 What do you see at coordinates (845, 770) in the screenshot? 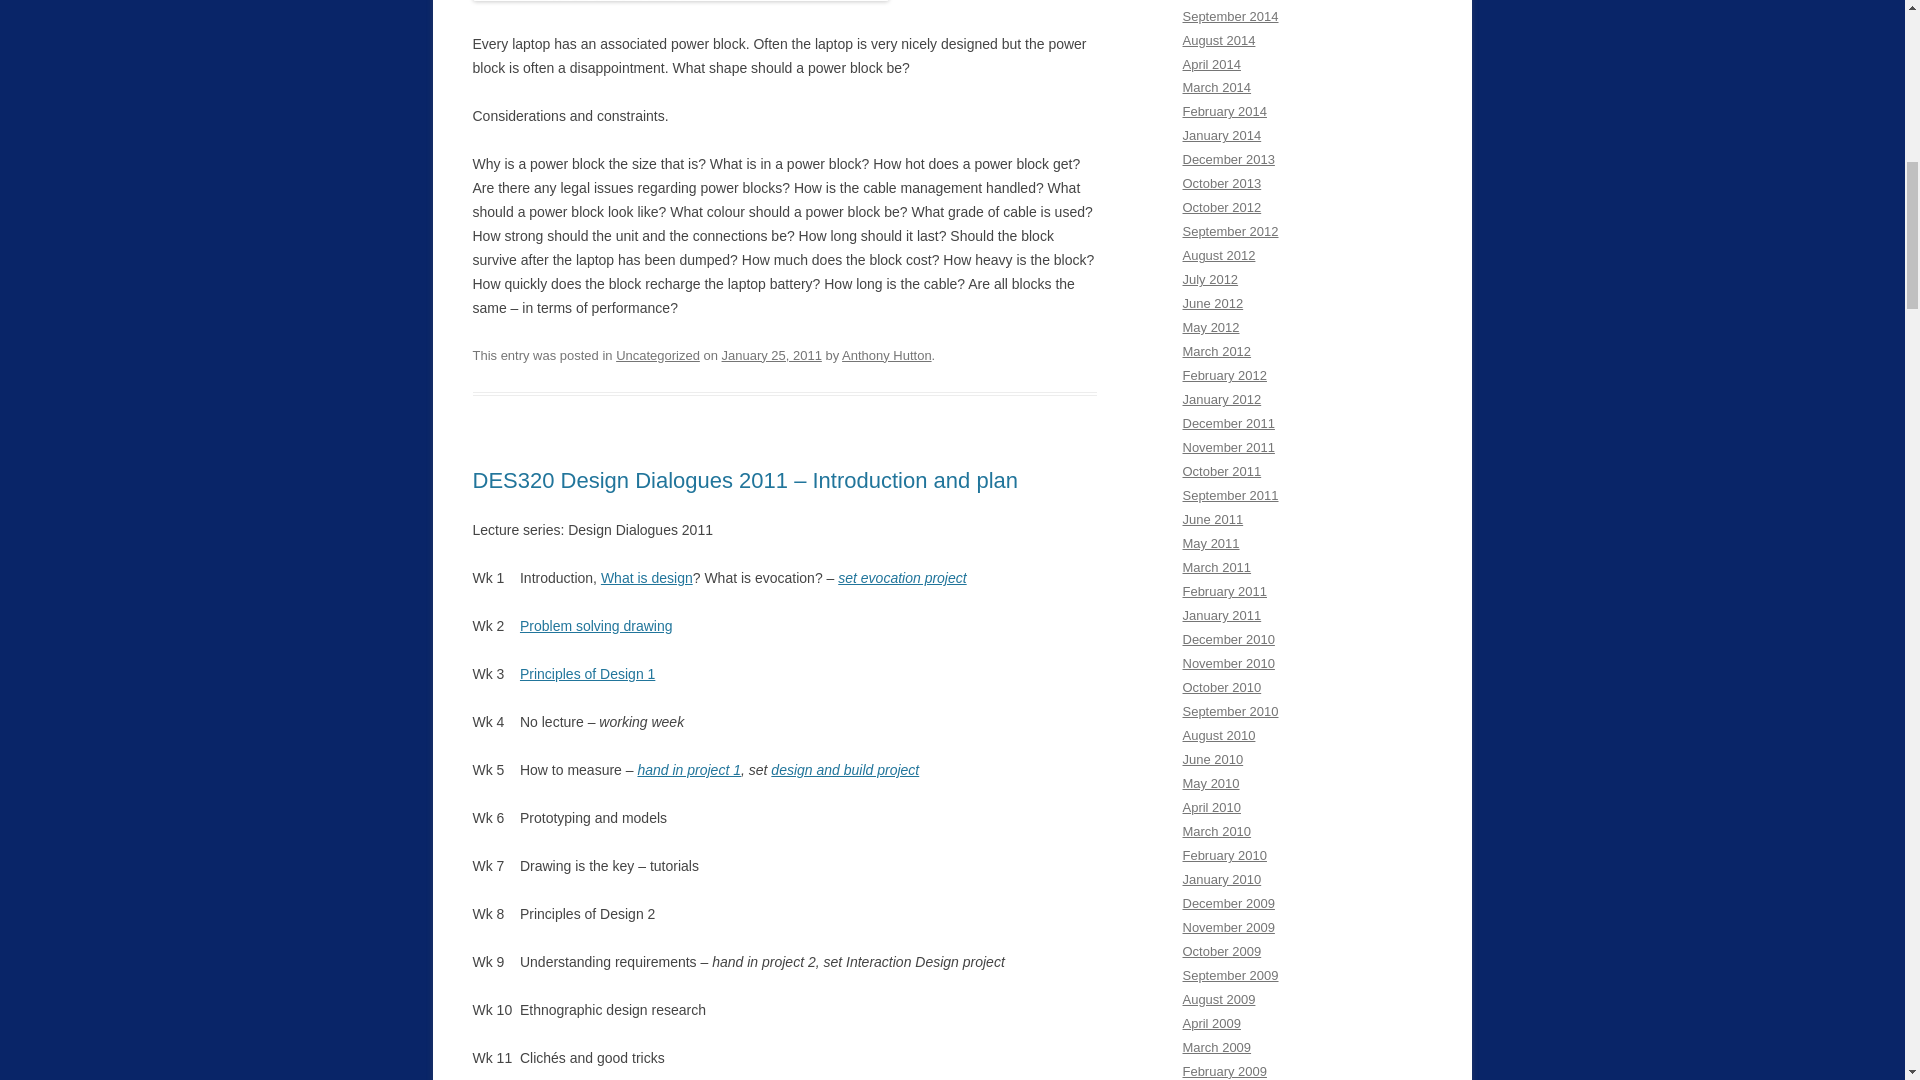
I see `design and build project` at bounding box center [845, 770].